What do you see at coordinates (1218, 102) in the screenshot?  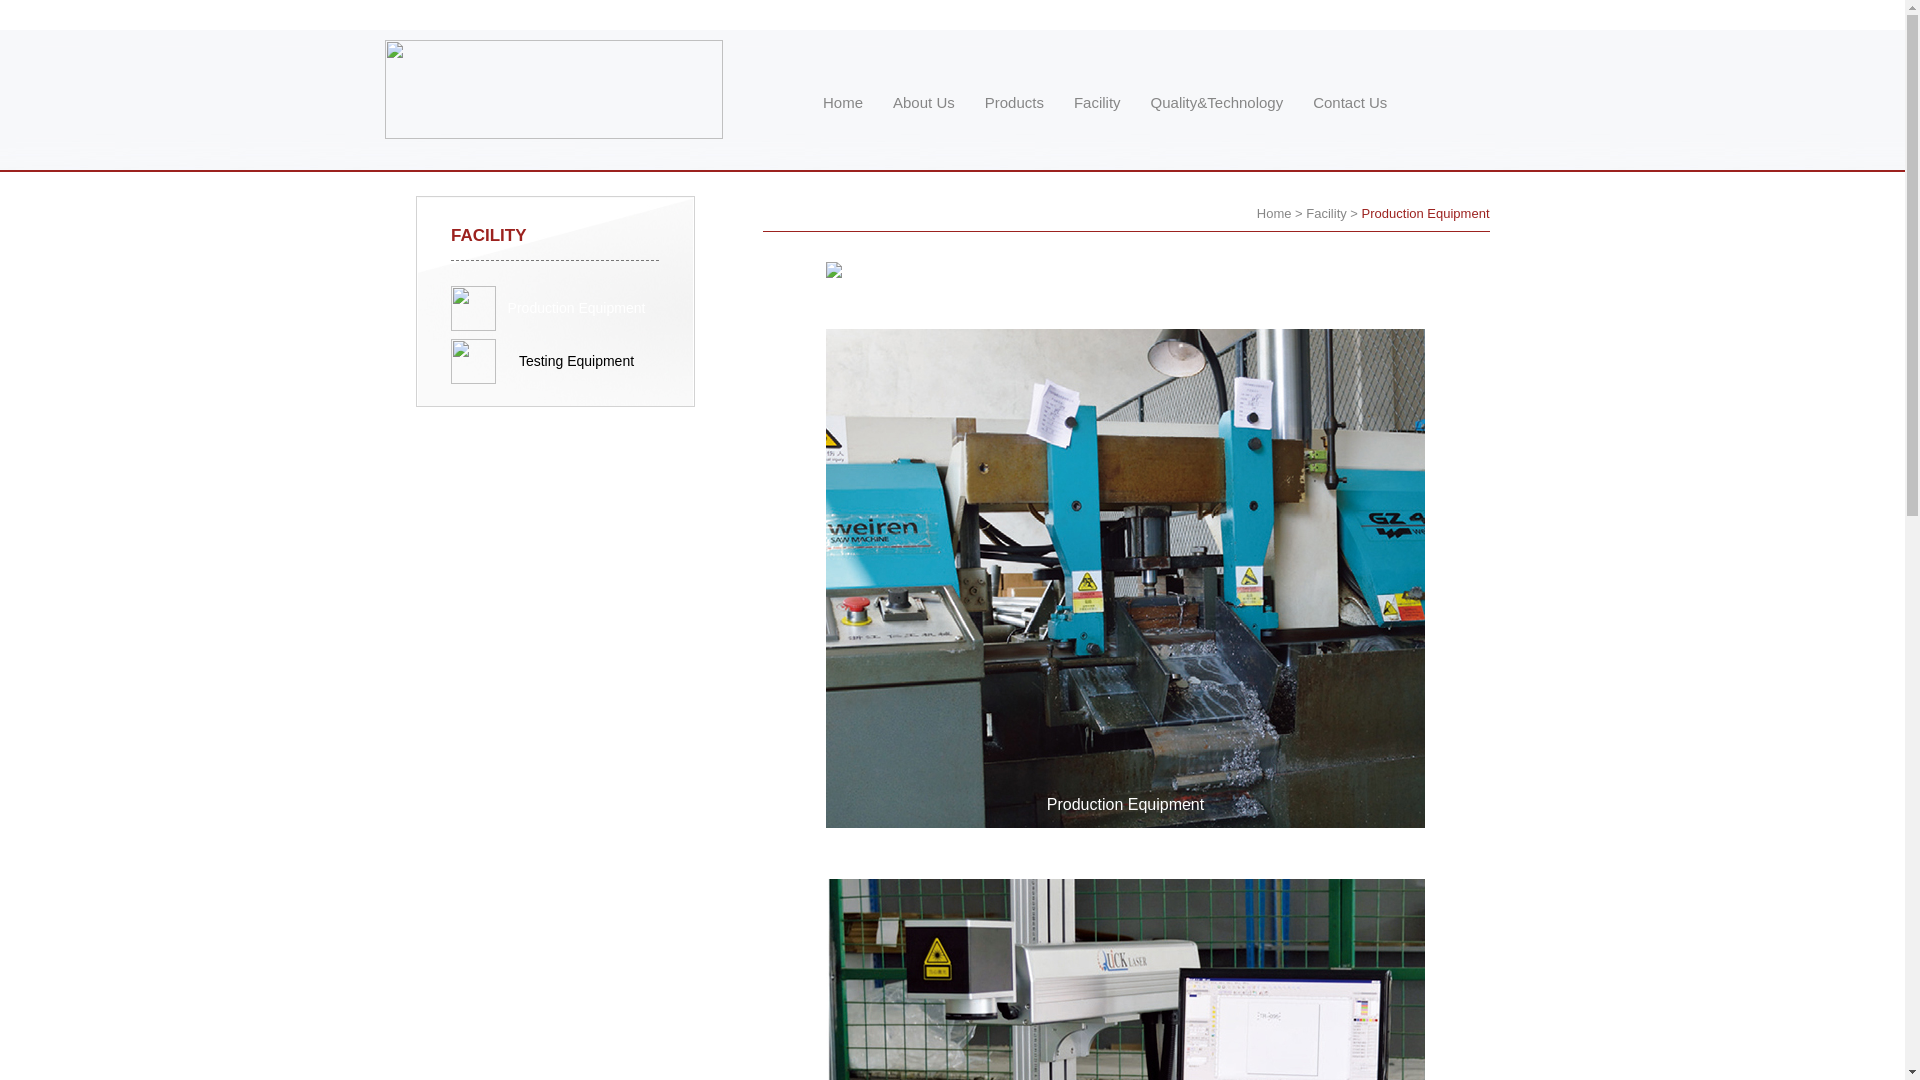 I see `Quality&Technology` at bounding box center [1218, 102].